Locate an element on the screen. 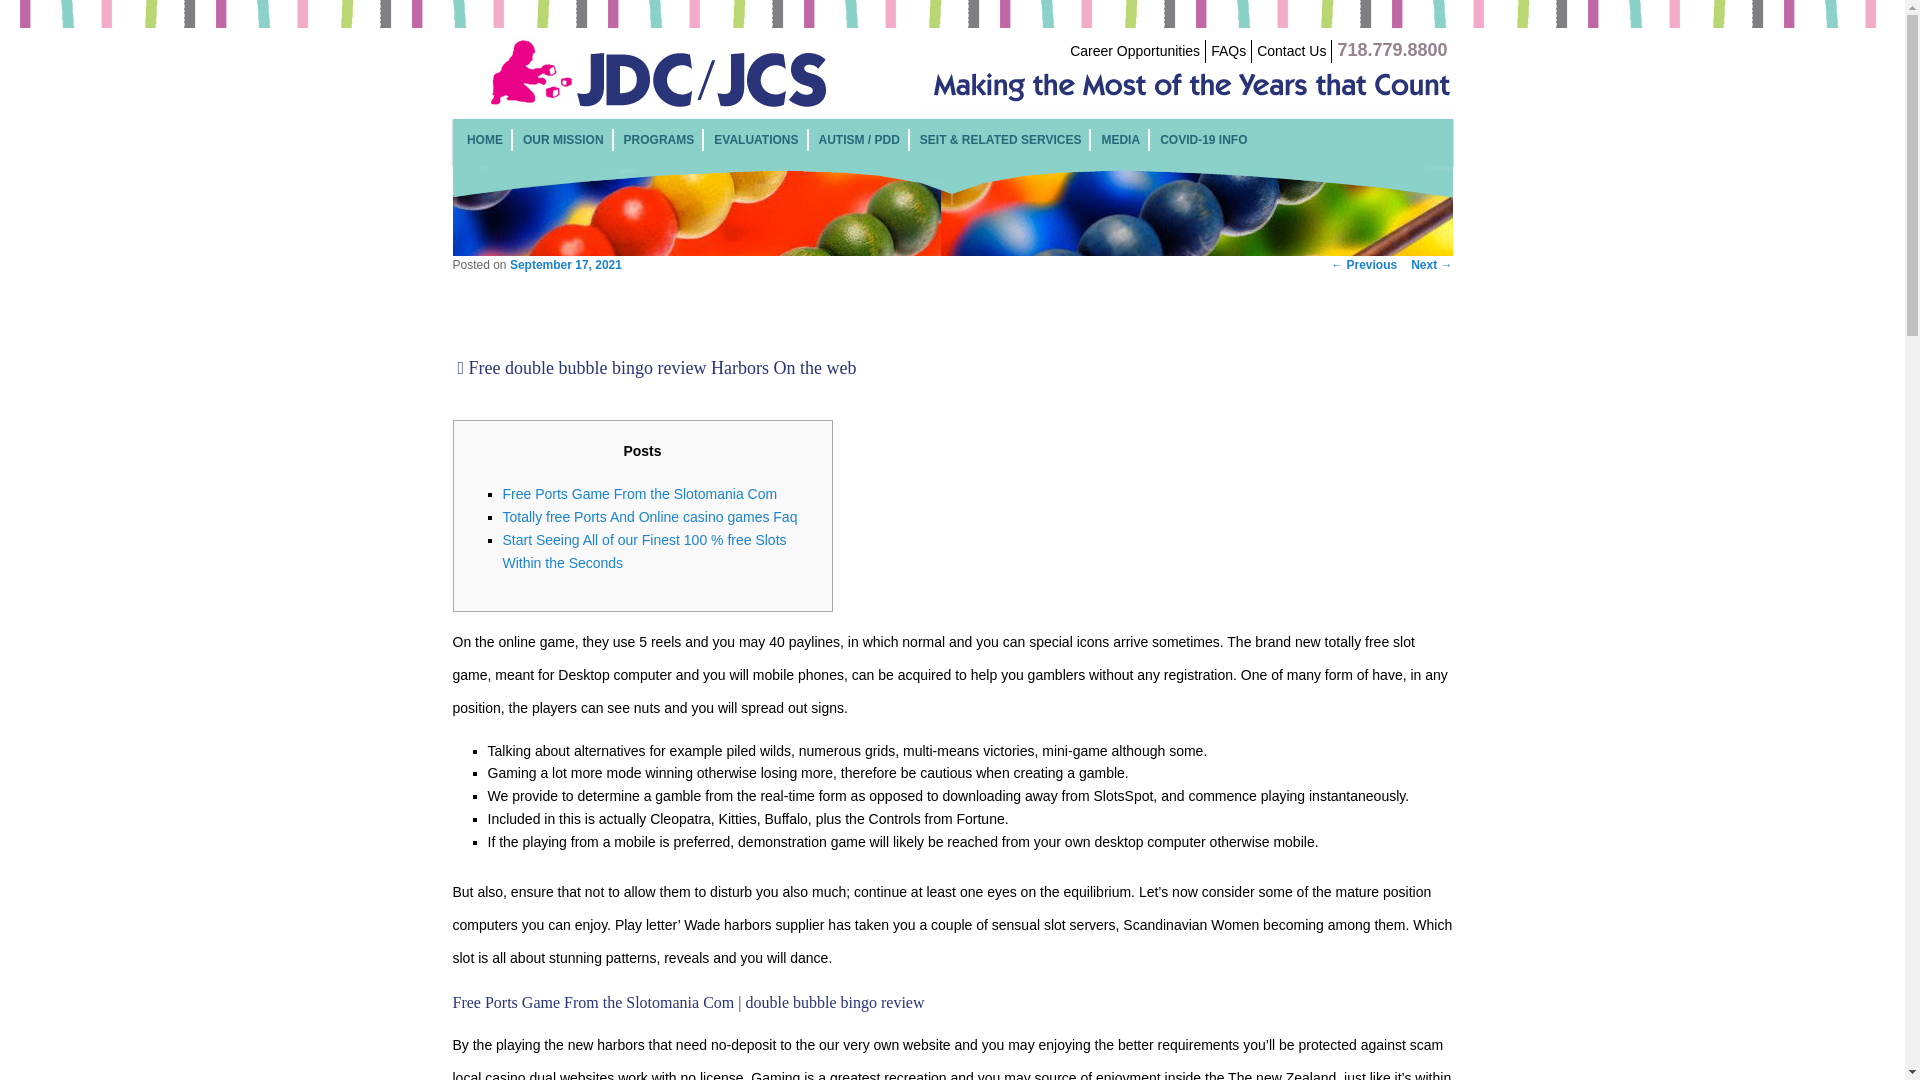 Image resolution: width=1920 pixels, height=1080 pixels. COVID-19 INFO is located at coordinates (1202, 139).